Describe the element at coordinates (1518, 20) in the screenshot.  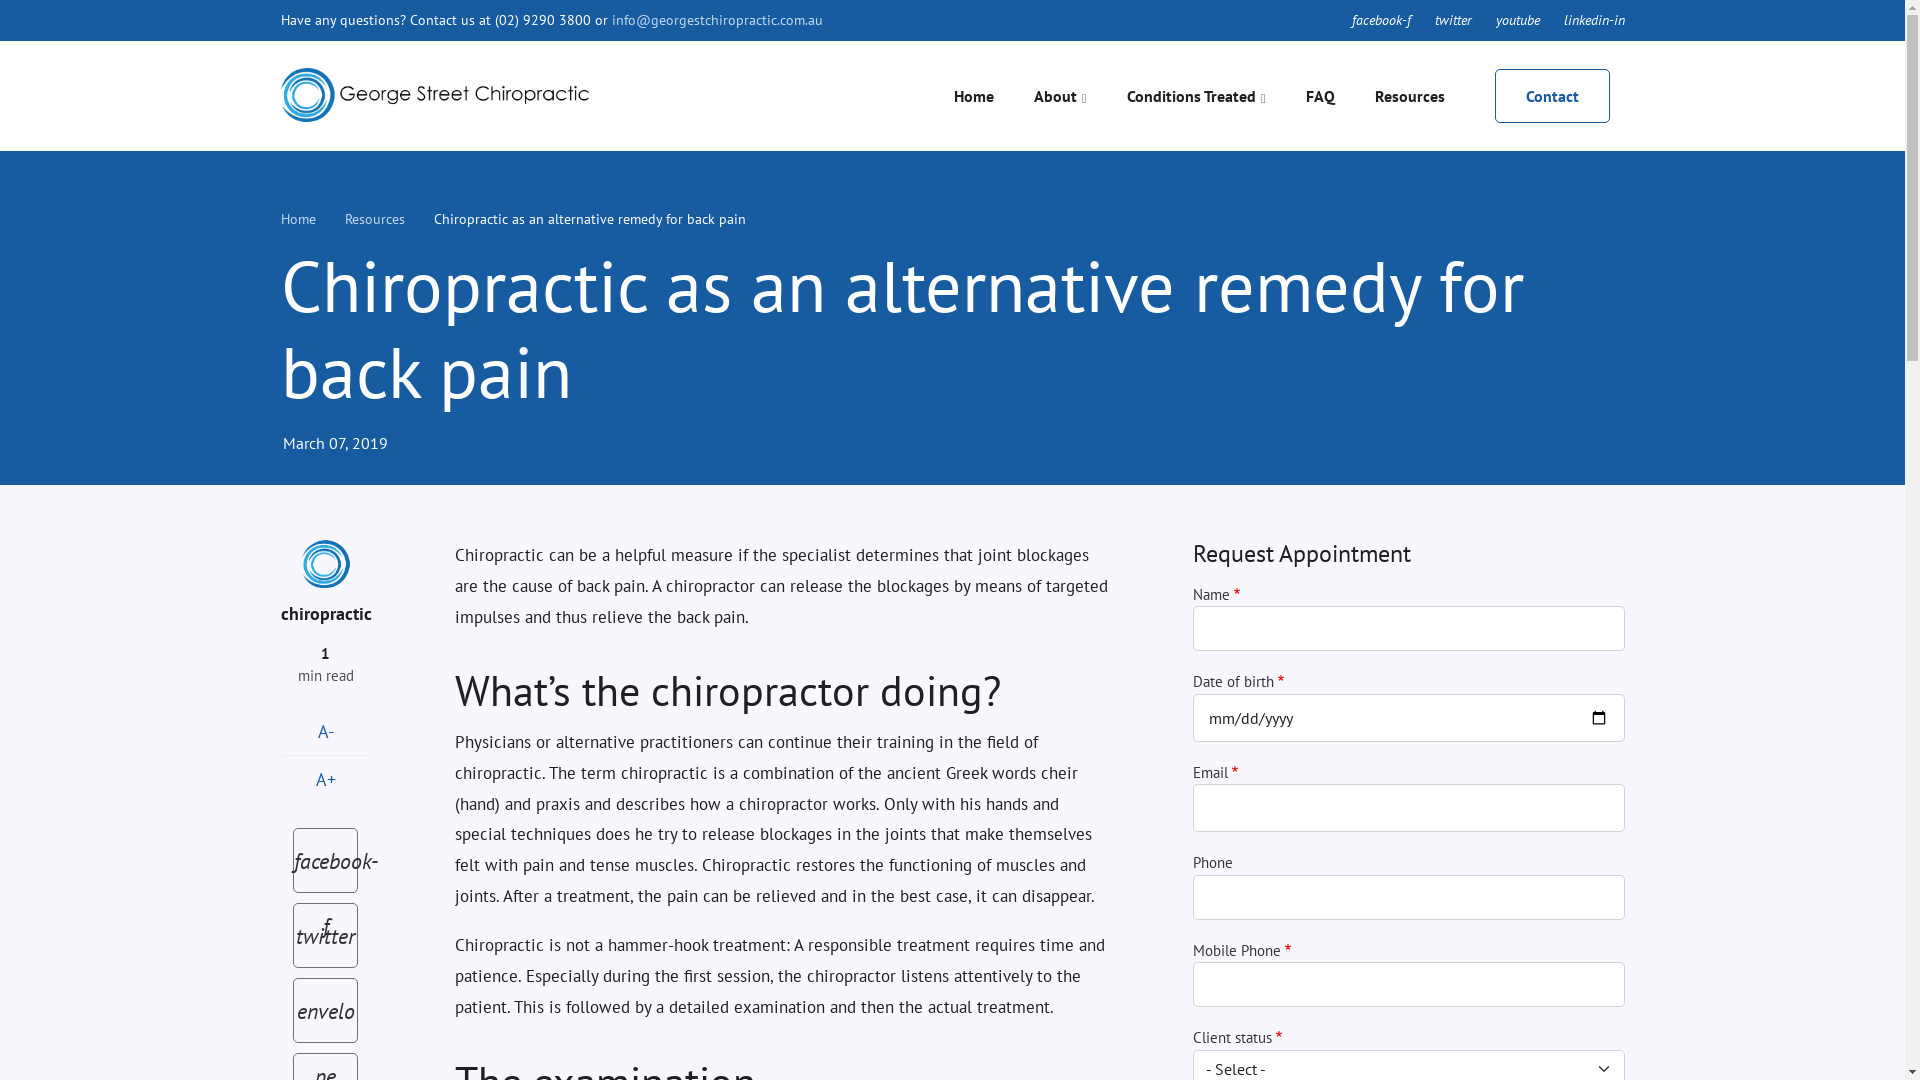
I see `youtube` at that location.